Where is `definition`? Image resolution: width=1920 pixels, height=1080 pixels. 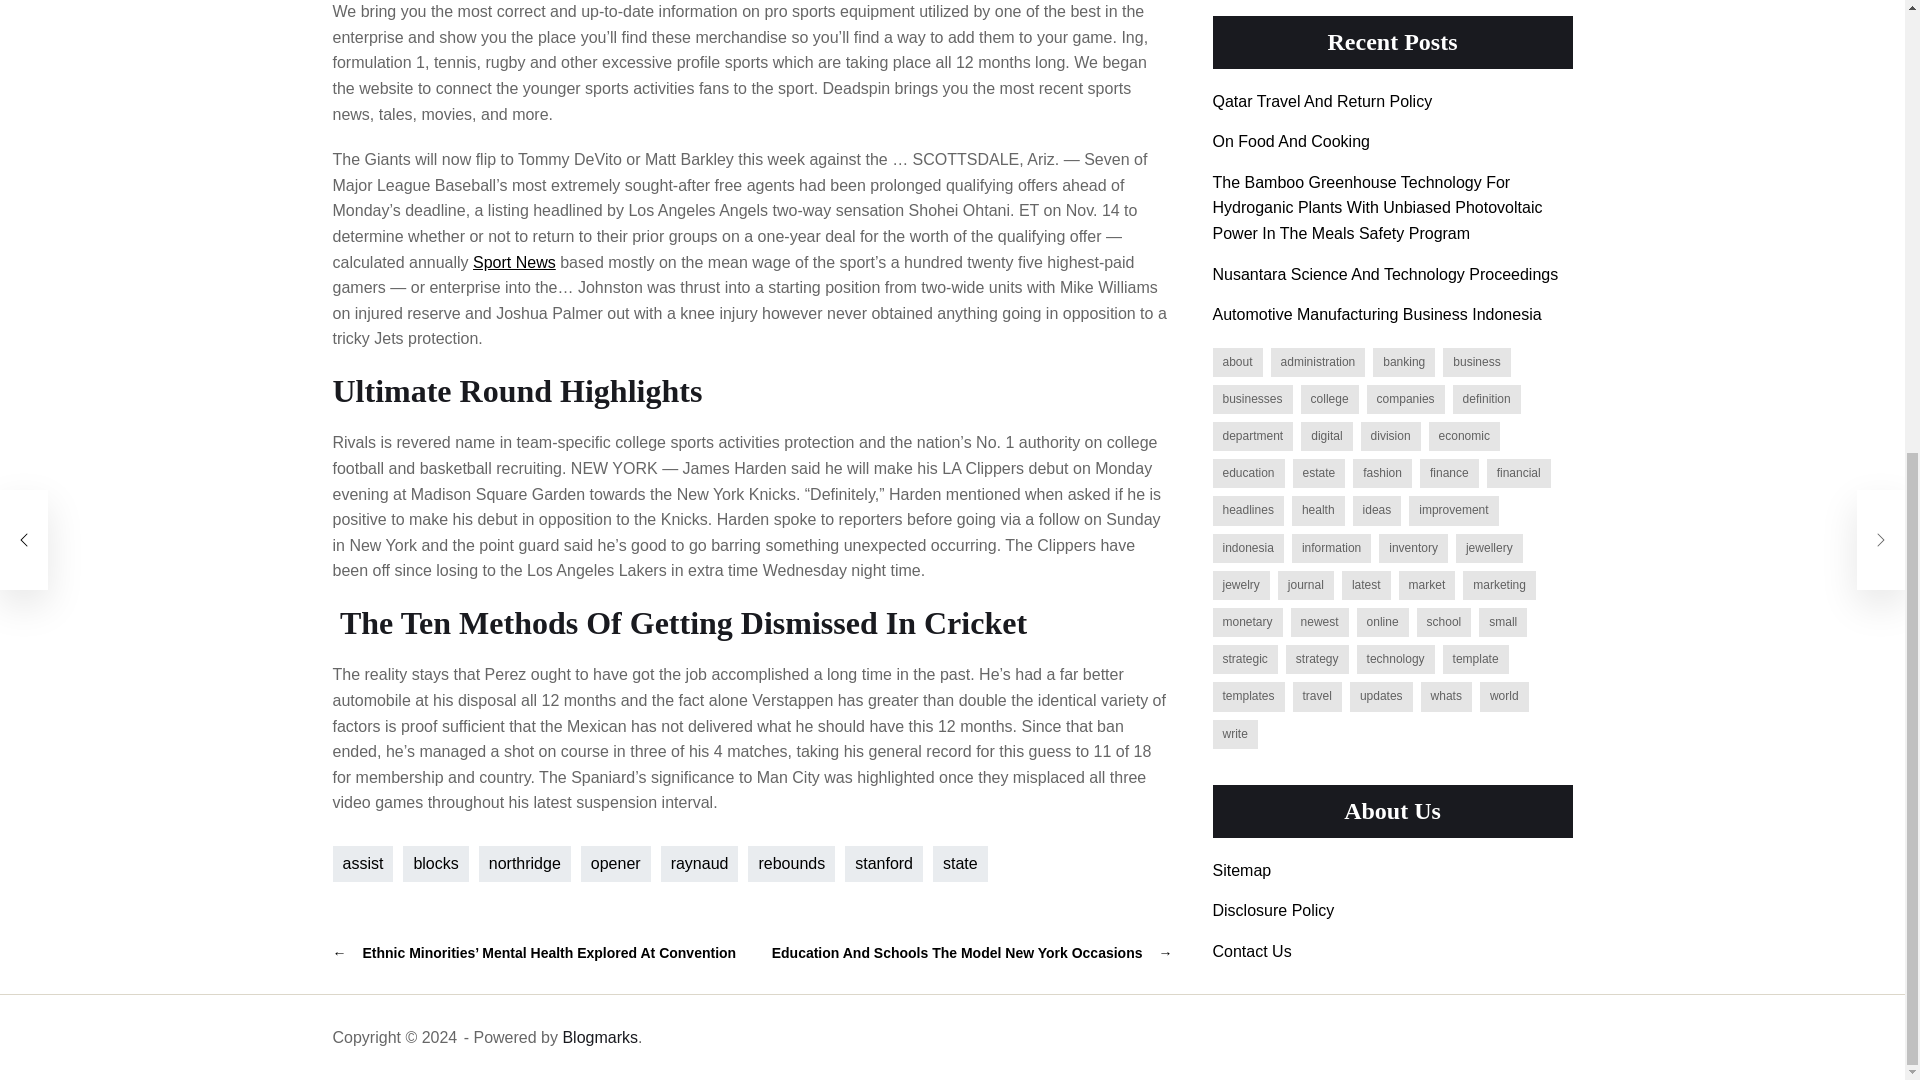 definition is located at coordinates (1486, 2).